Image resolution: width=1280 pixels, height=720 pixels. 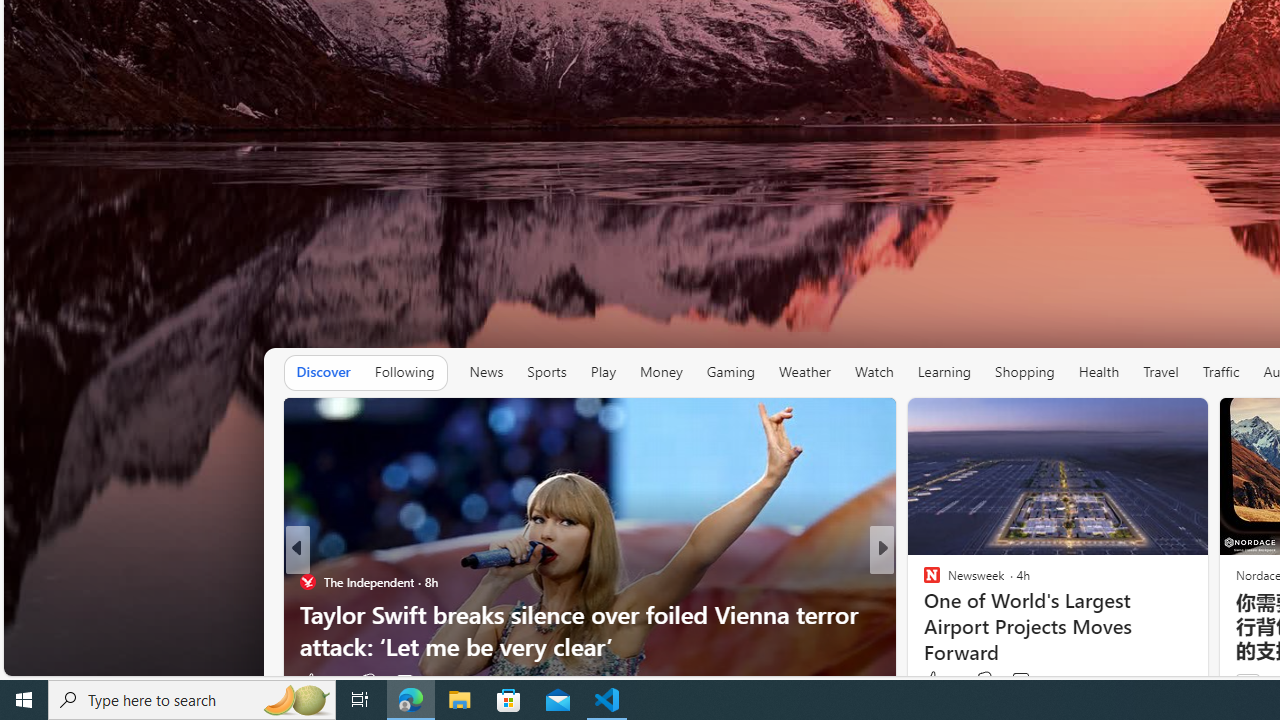 What do you see at coordinates (1020, 681) in the screenshot?
I see `View comments 5 Comment` at bounding box center [1020, 681].